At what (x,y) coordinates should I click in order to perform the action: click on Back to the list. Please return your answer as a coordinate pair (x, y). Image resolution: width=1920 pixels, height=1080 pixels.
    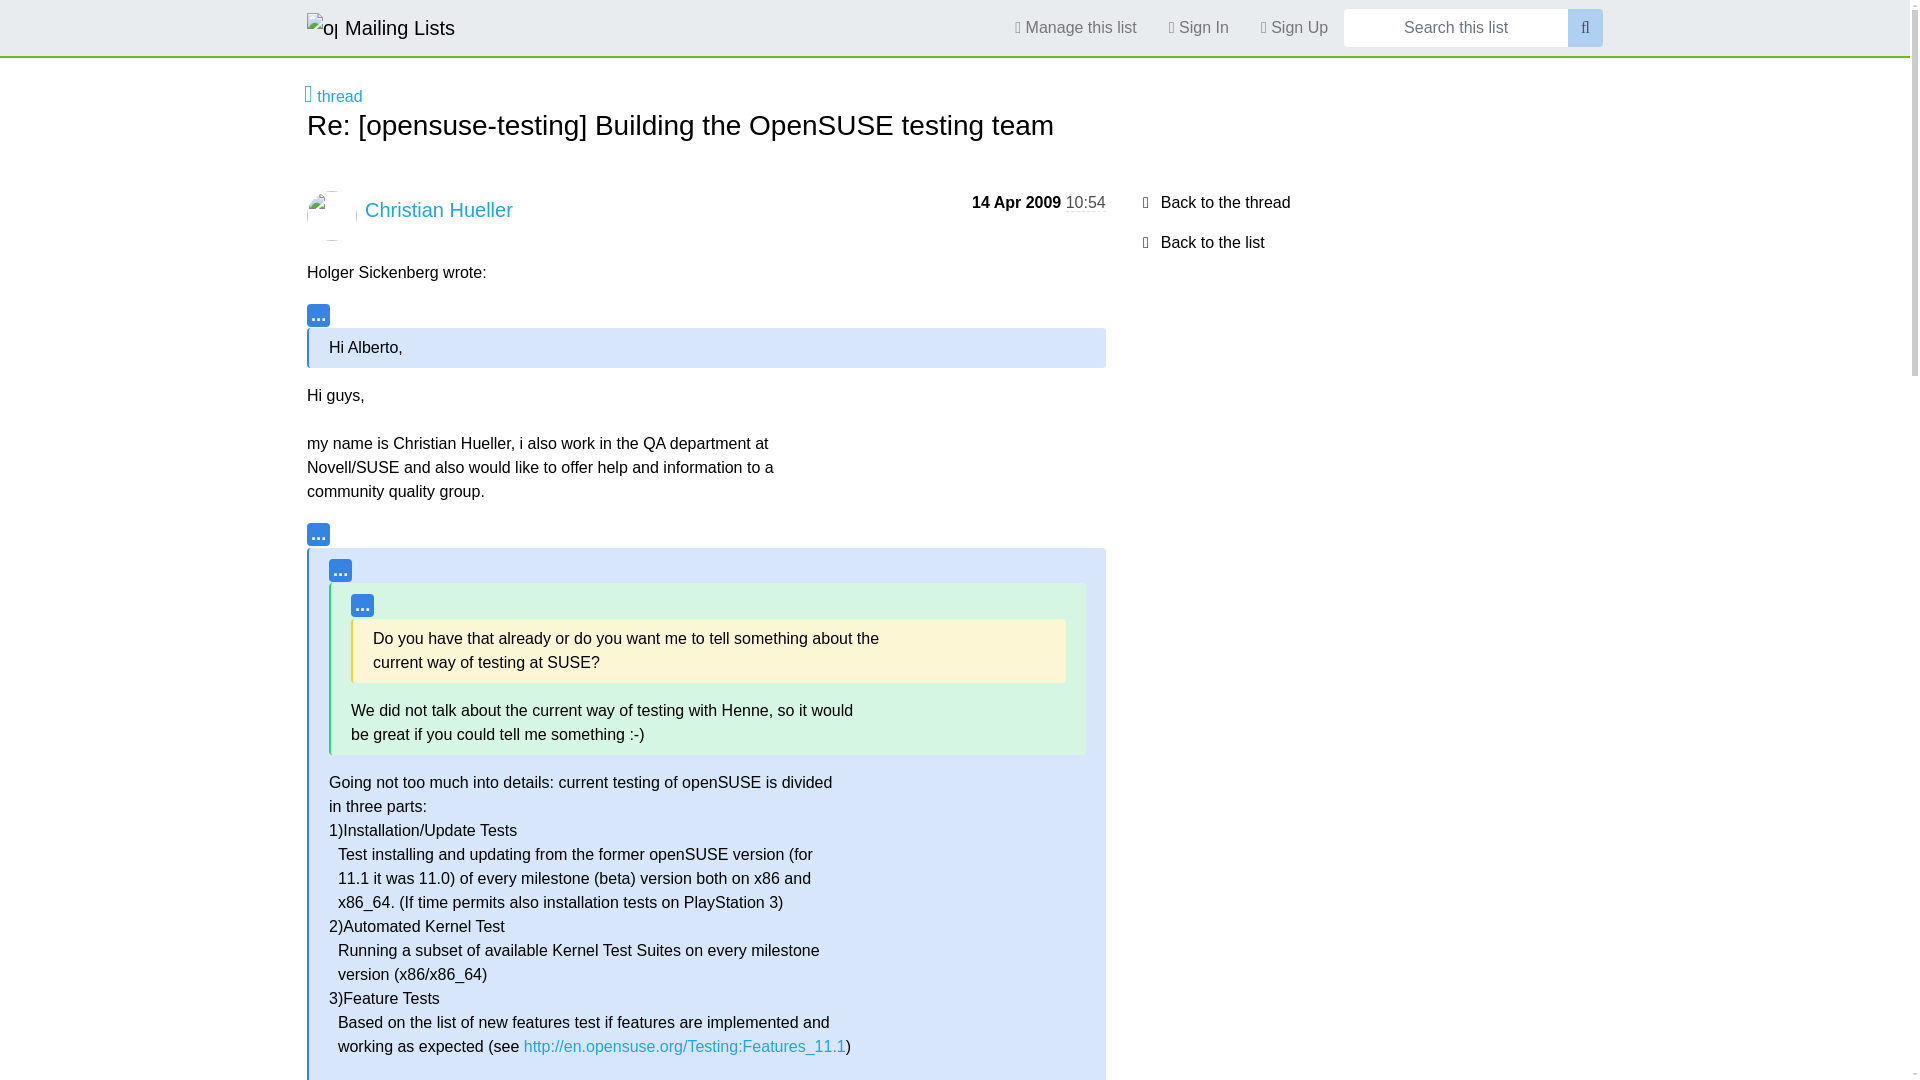
    Looking at the image, I should click on (1200, 242).